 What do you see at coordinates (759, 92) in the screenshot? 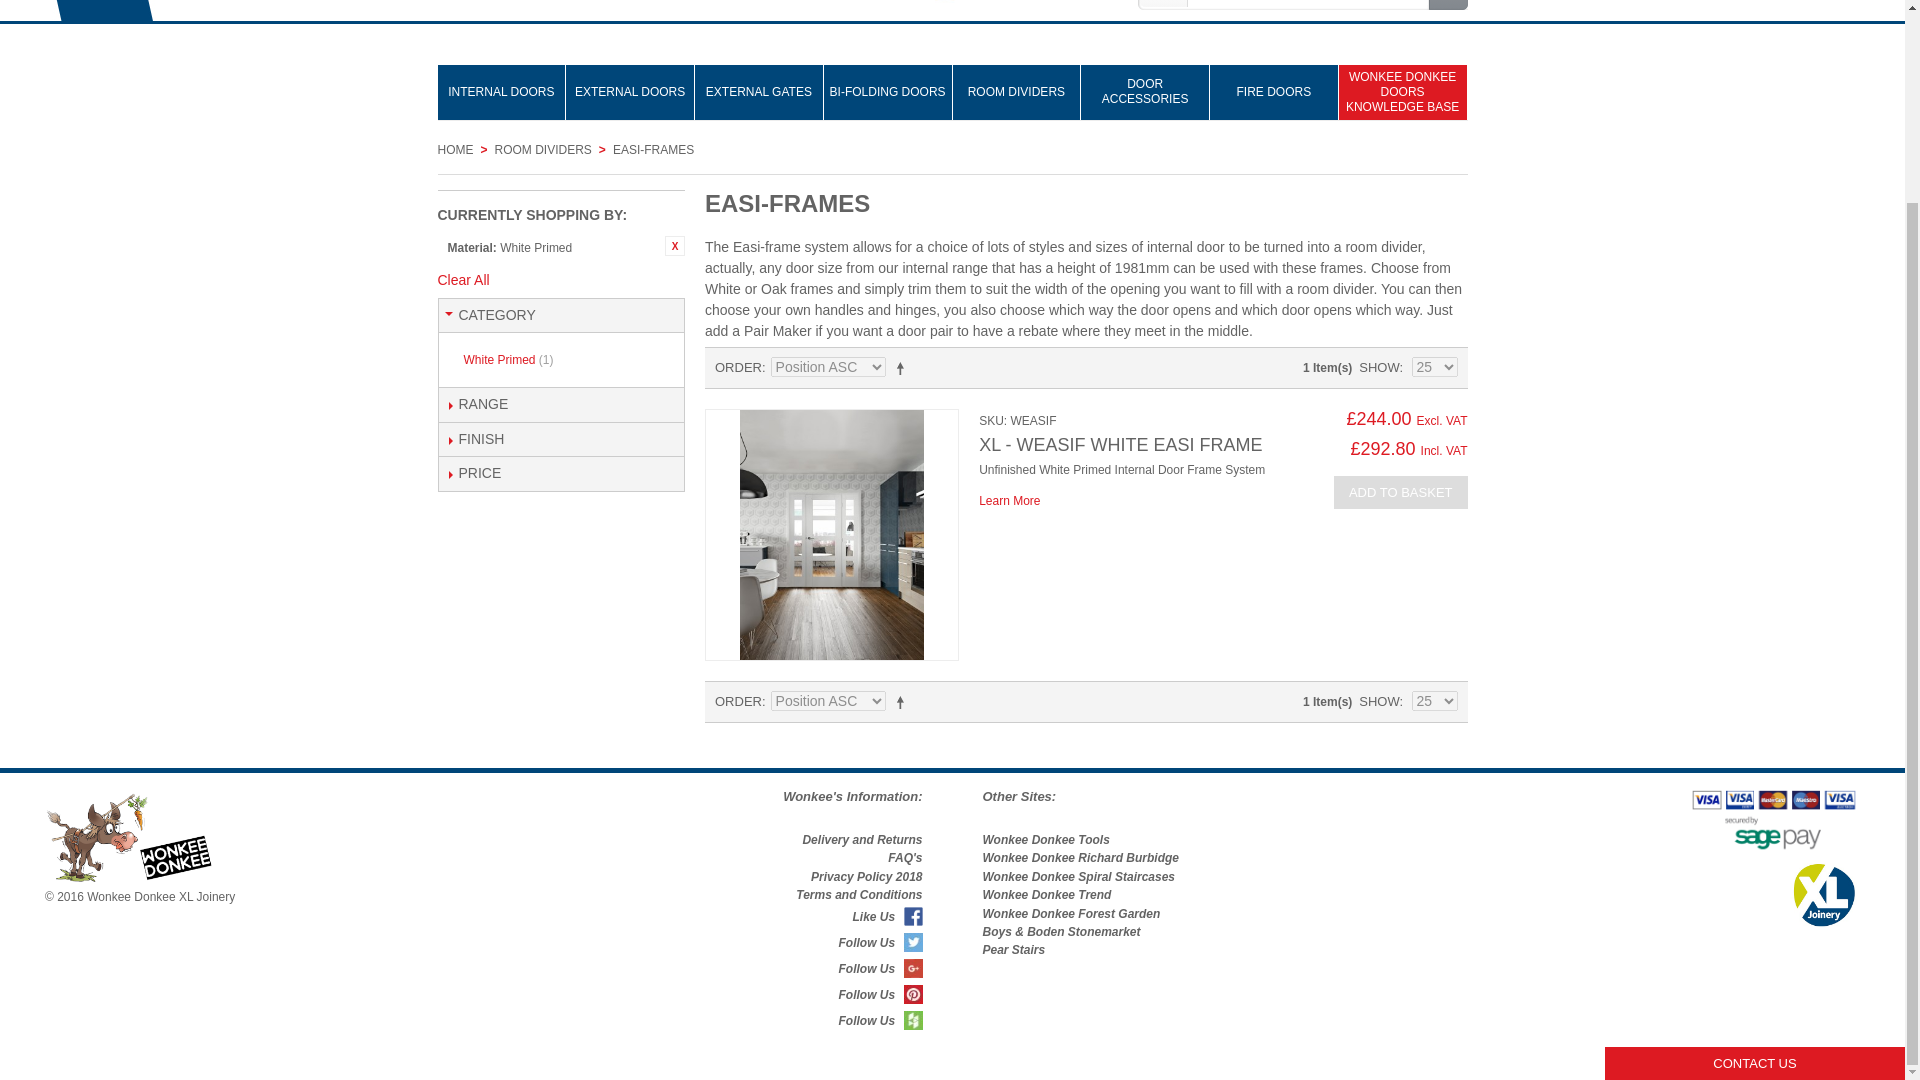
I see `EXTERNAL GATES` at bounding box center [759, 92].